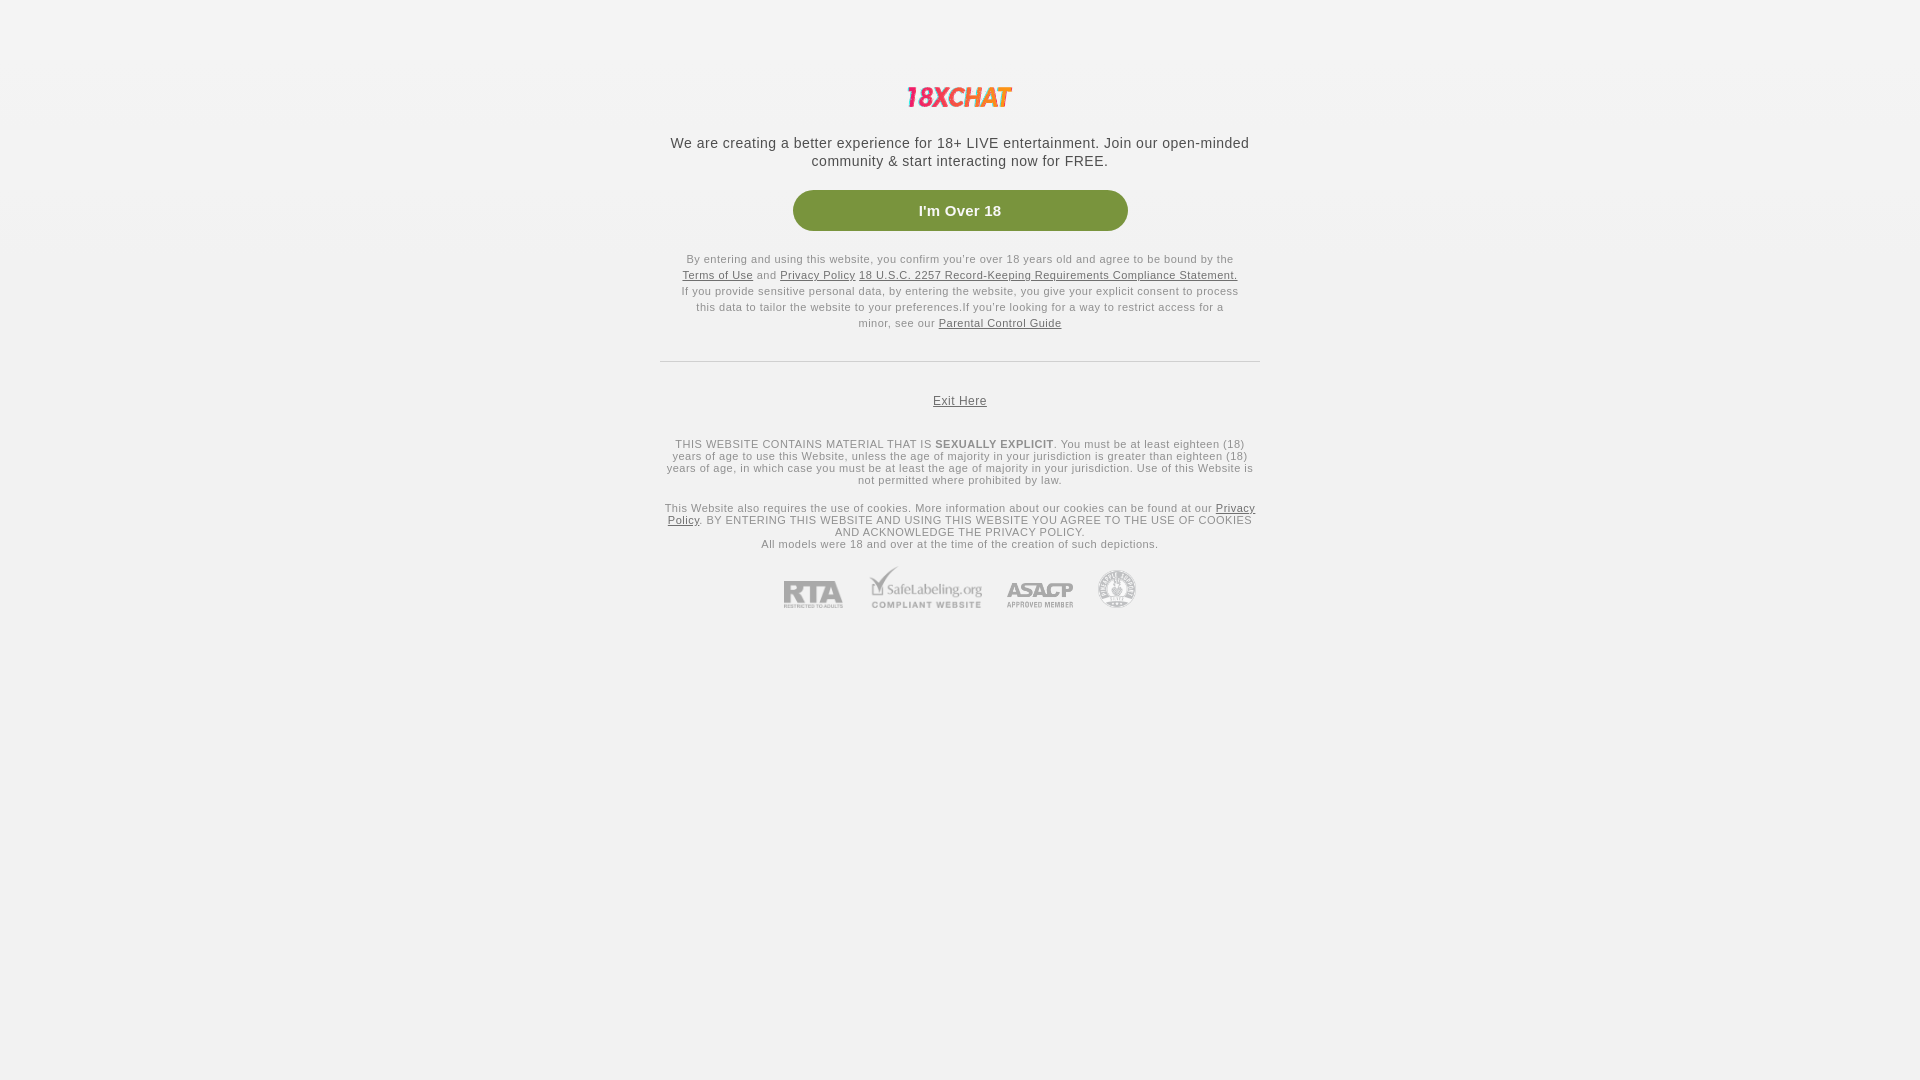  Describe the element at coordinates (676, 320) in the screenshot. I see `lucy_1811` at that location.